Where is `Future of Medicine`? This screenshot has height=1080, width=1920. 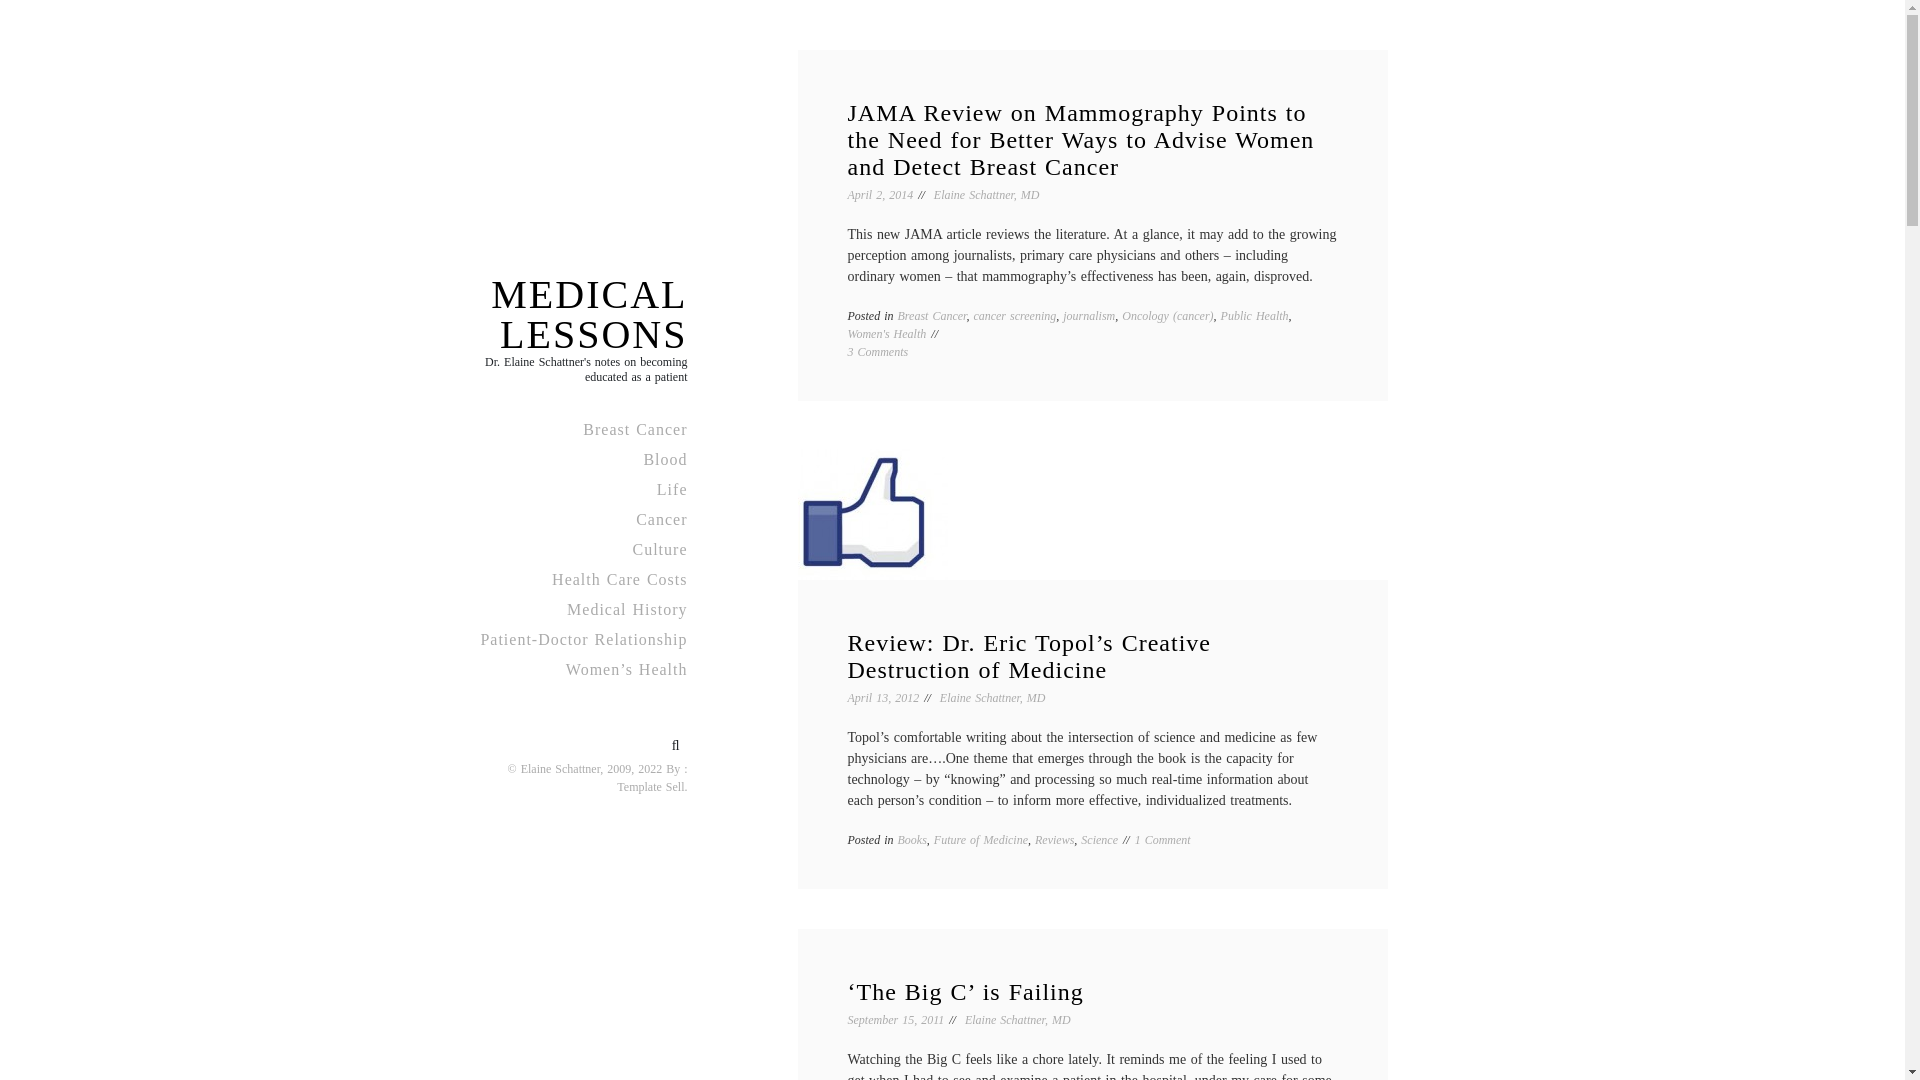 Future of Medicine is located at coordinates (980, 839).